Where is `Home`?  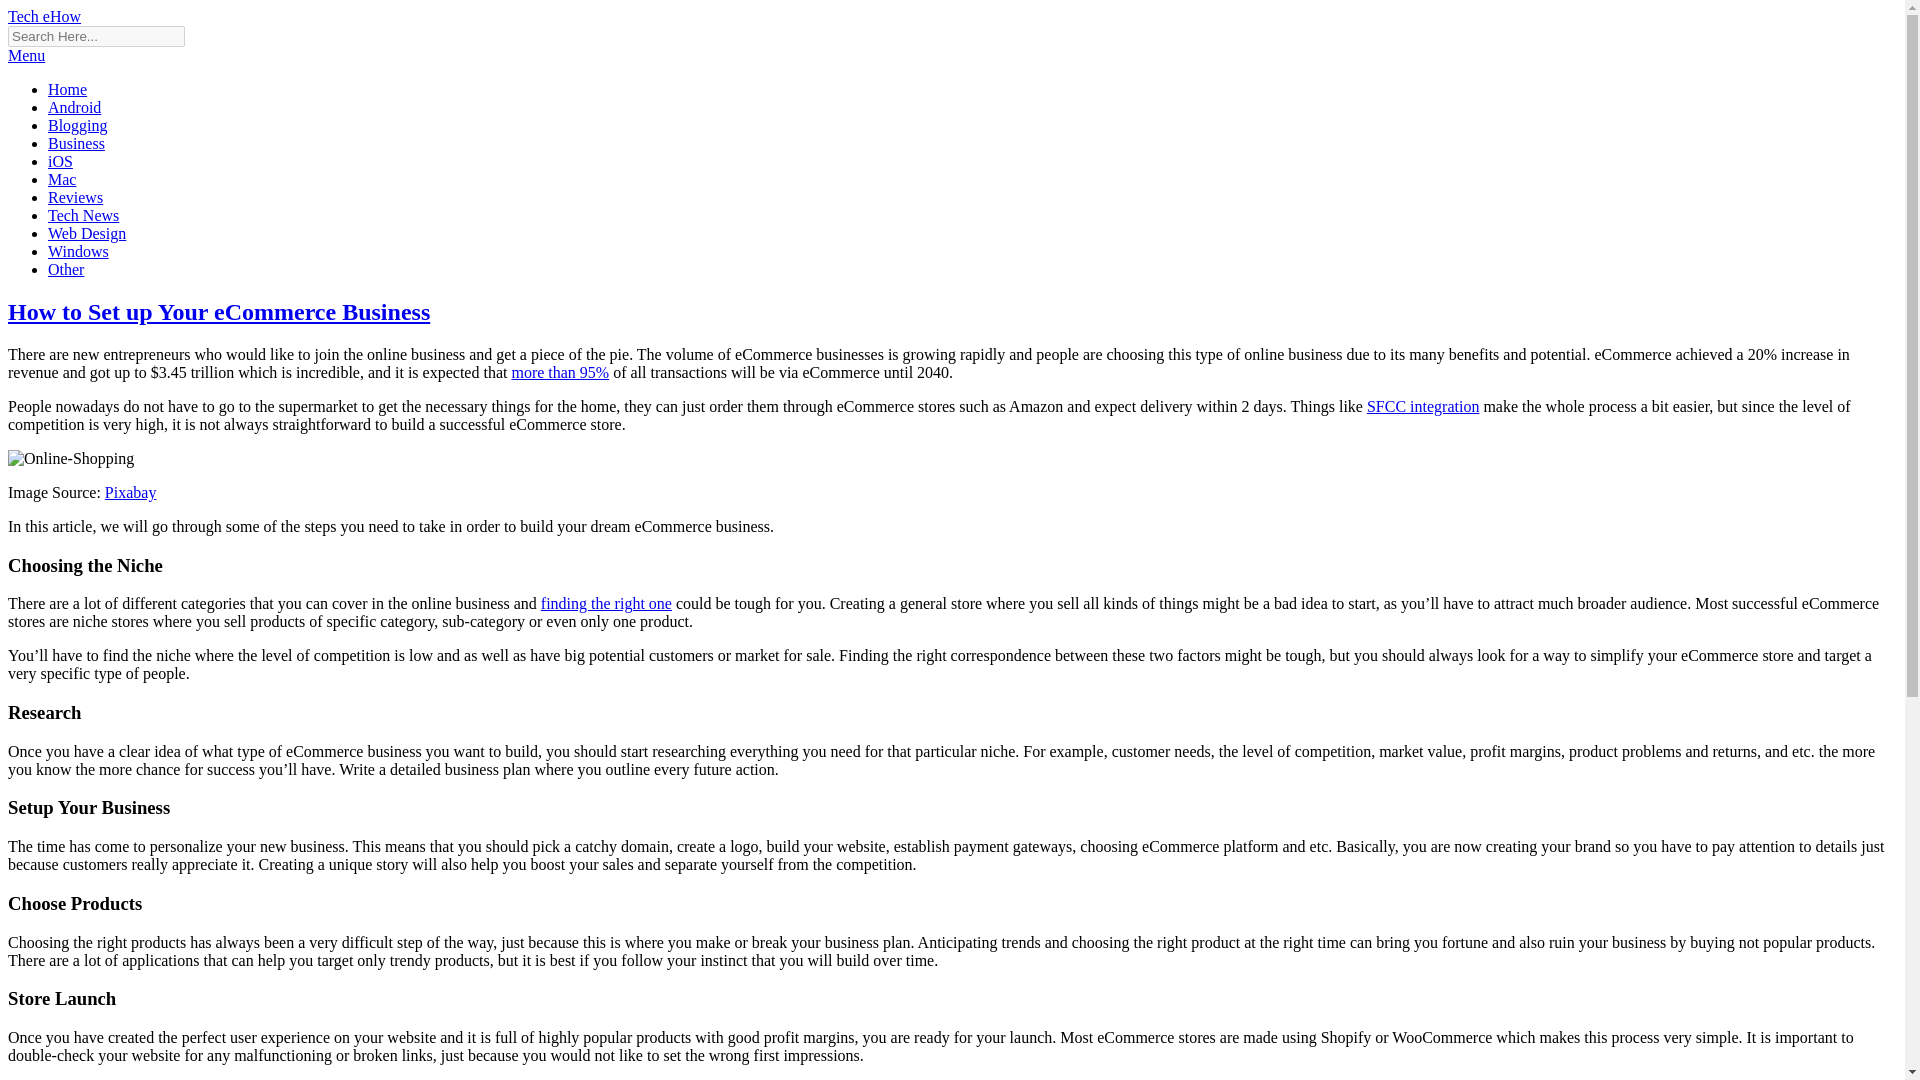
Home is located at coordinates (67, 90).